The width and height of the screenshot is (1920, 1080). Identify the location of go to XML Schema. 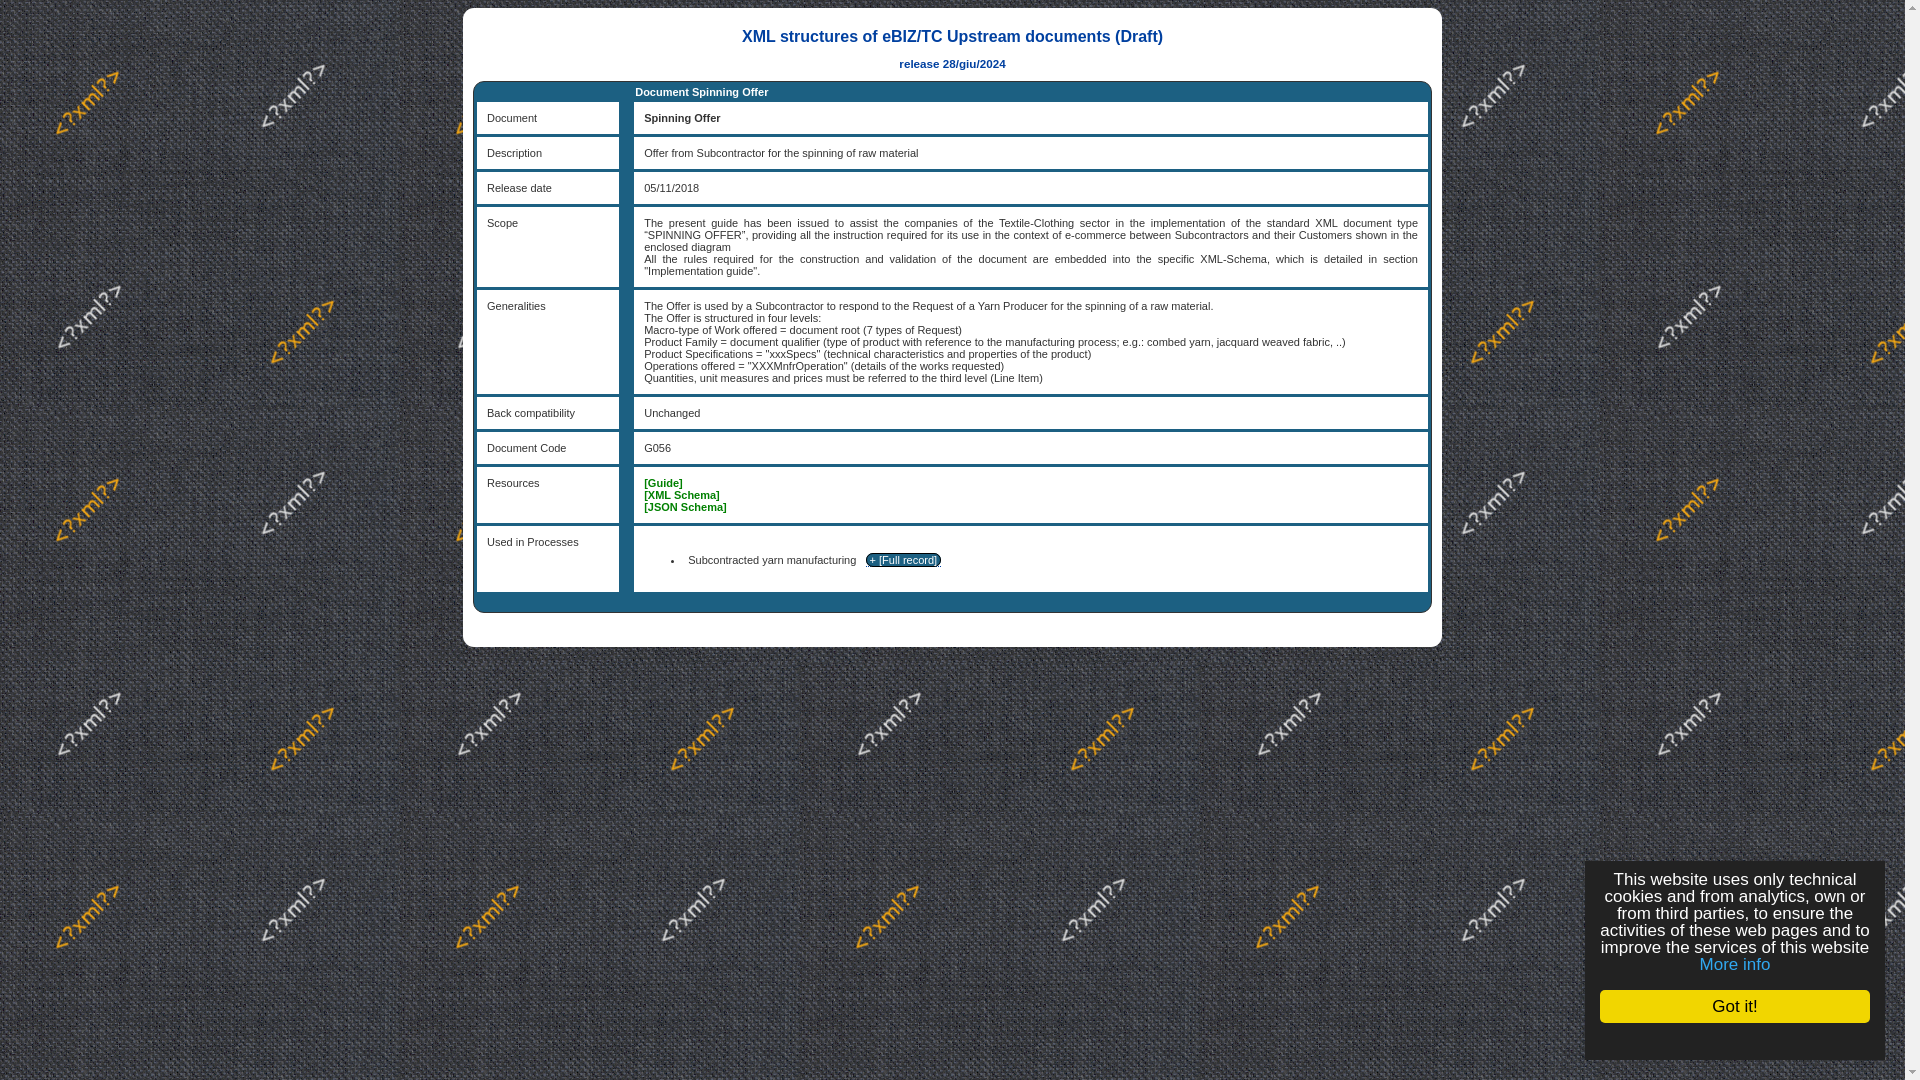
(682, 495).